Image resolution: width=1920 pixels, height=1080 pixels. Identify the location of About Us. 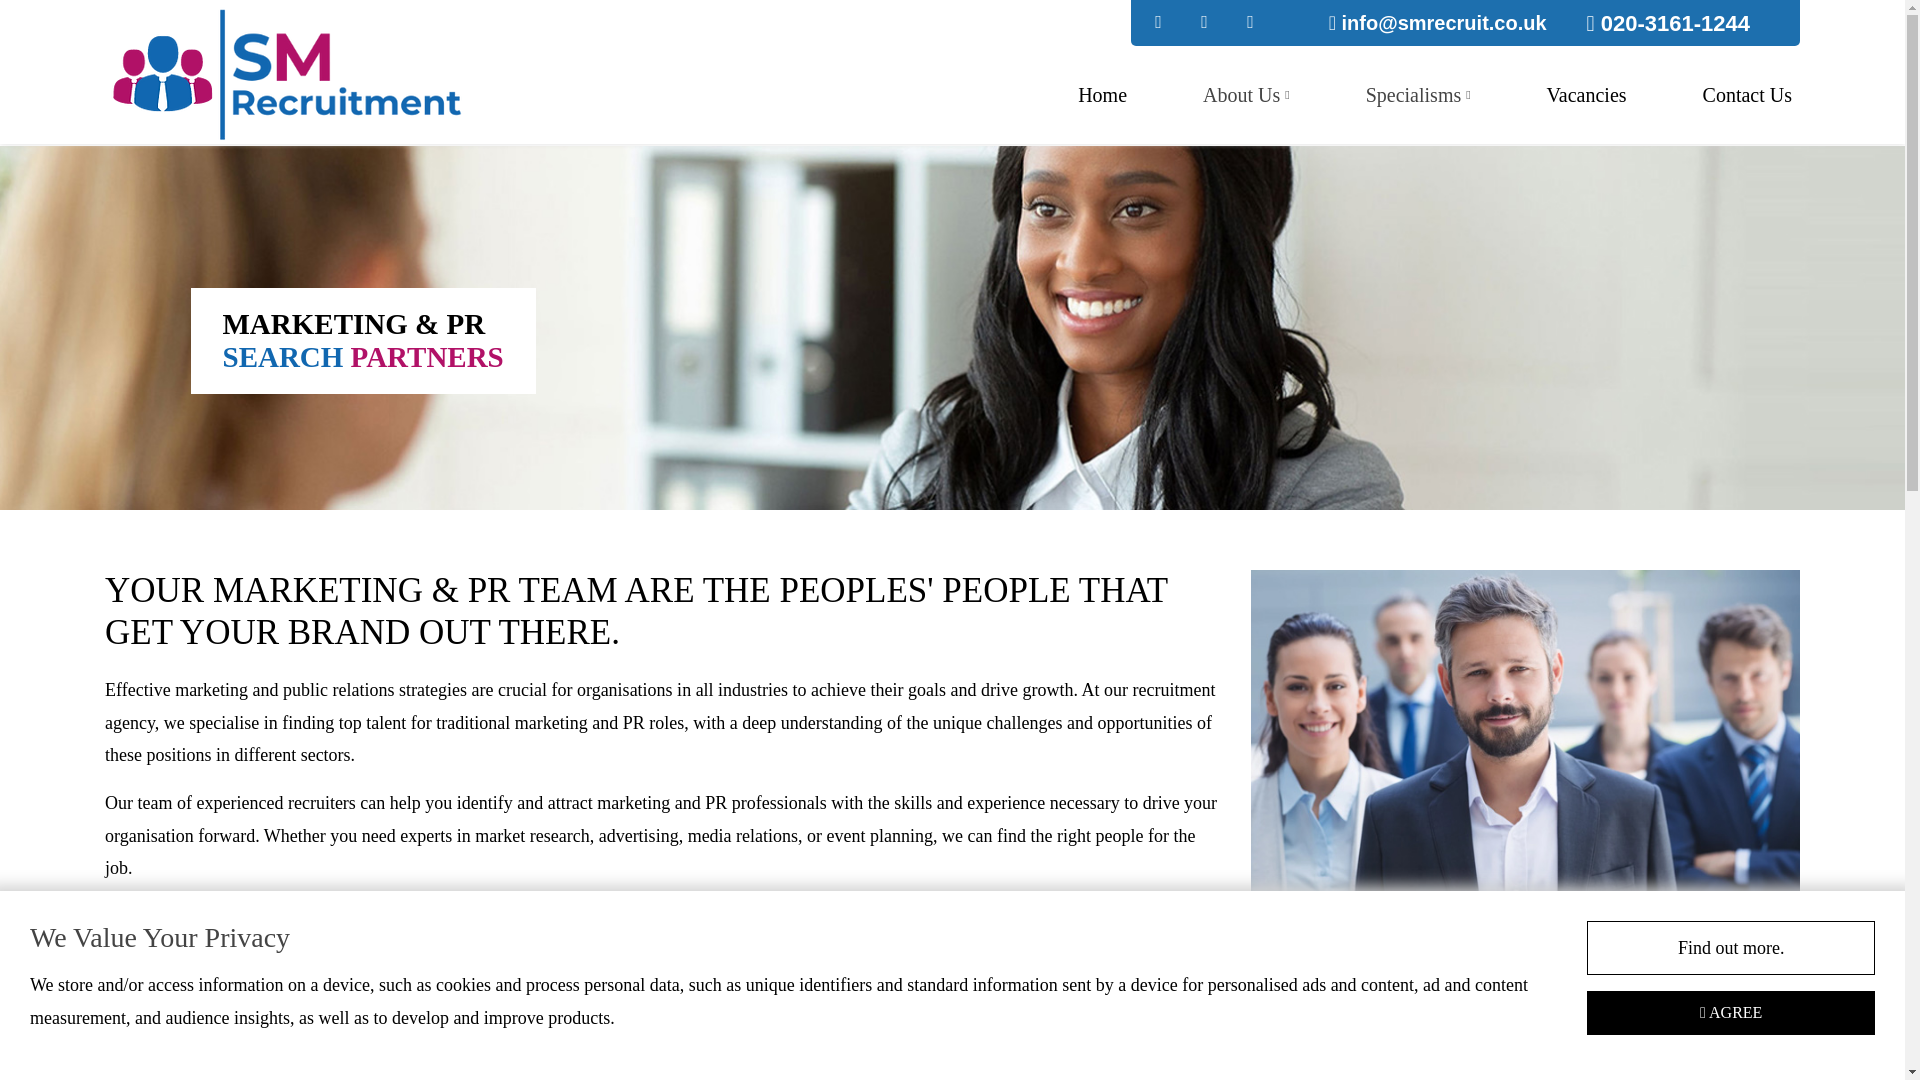
(1246, 94).